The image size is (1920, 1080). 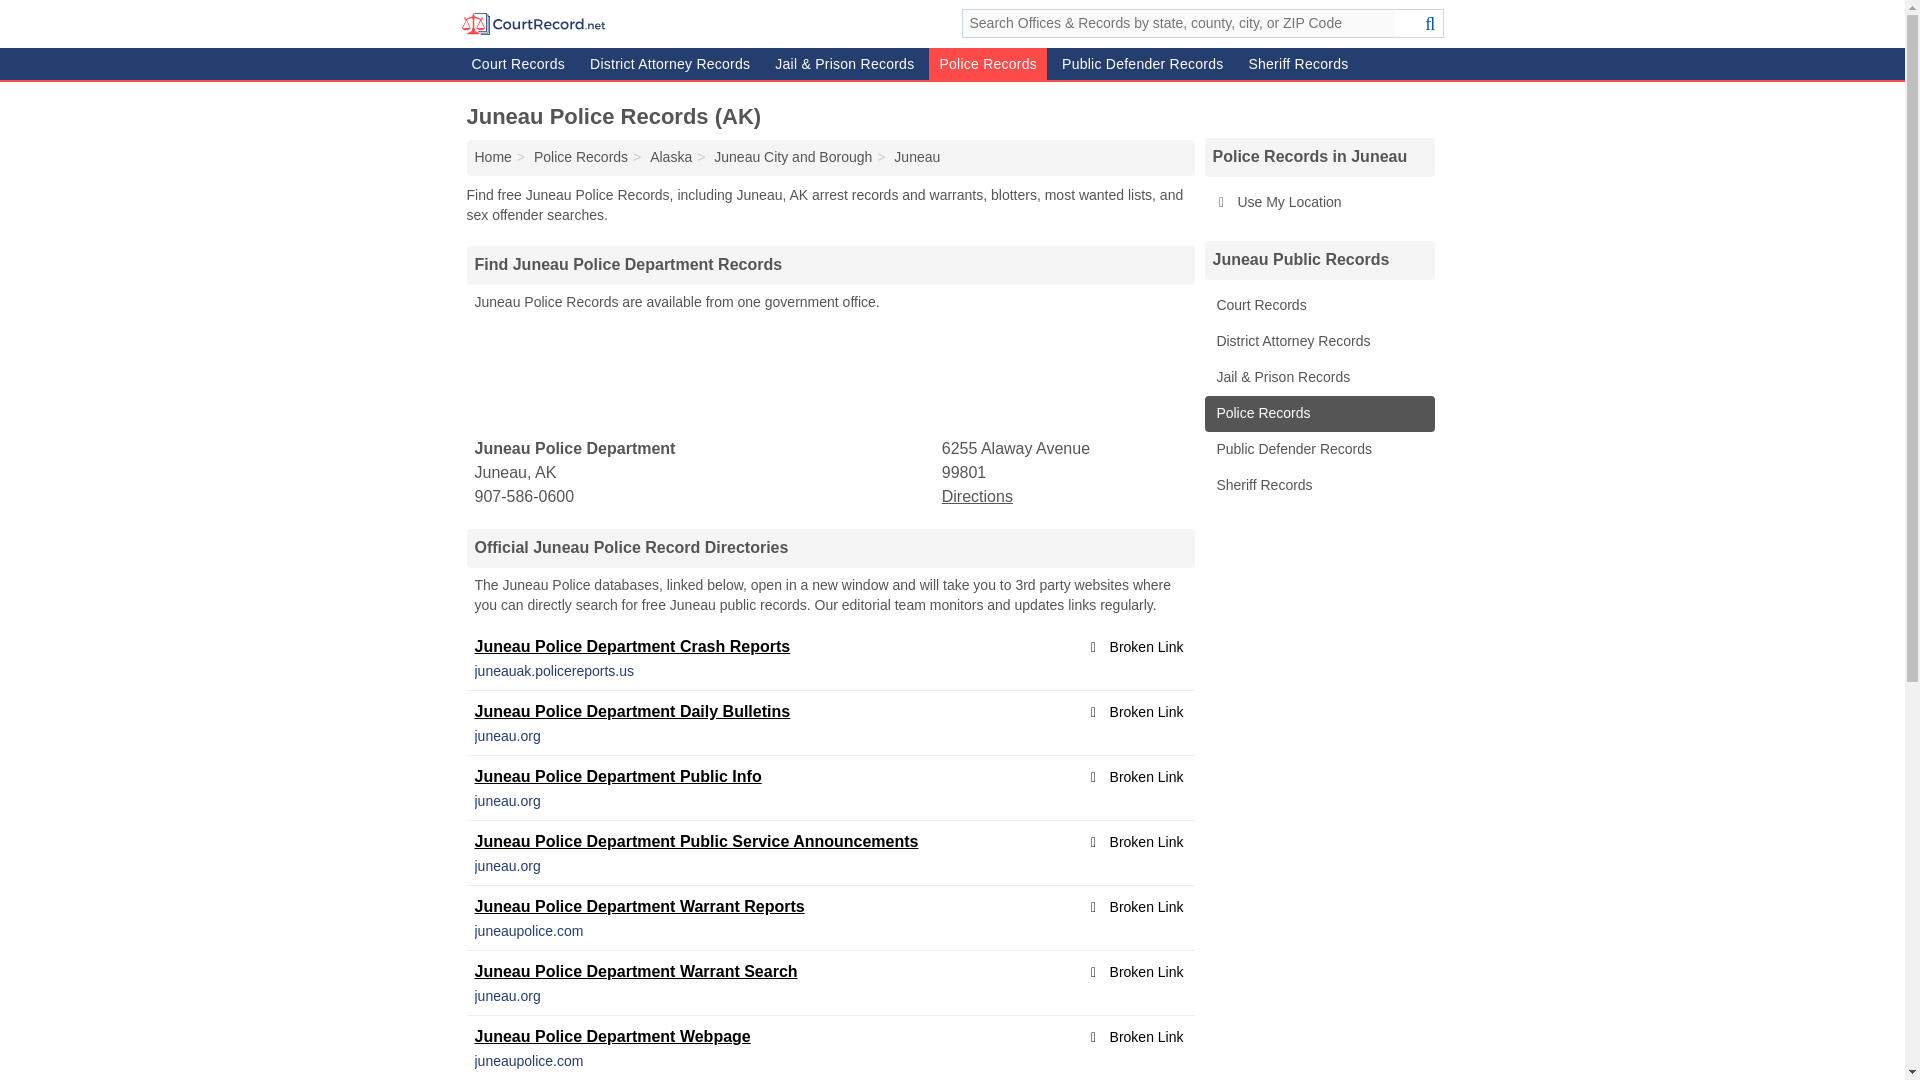 What do you see at coordinates (492, 157) in the screenshot?
I see `Court Record` at bounding box center [492, 157].